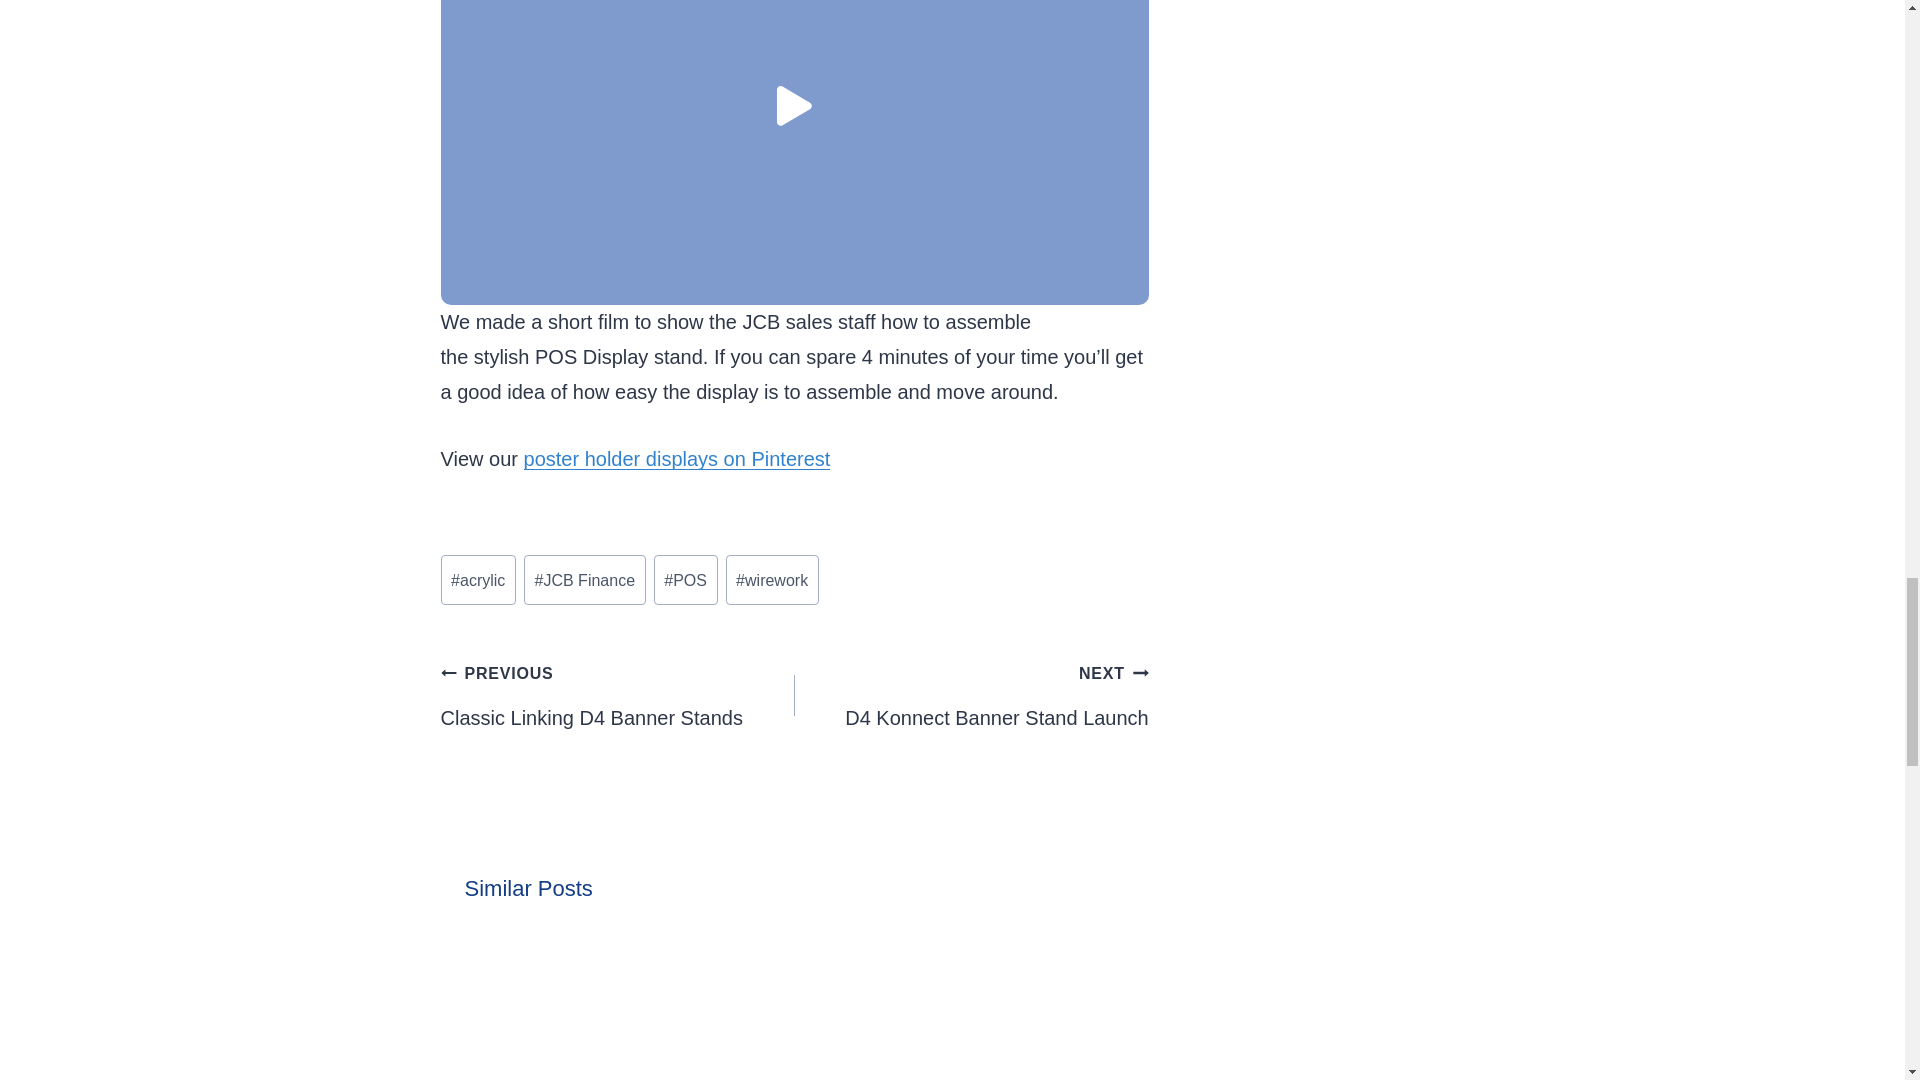 This screenshot has height=1080, width=1920. What do you see at coordinates (772, 580) in the screenshot?
I see `wirework` at bounding box center [772, 580].